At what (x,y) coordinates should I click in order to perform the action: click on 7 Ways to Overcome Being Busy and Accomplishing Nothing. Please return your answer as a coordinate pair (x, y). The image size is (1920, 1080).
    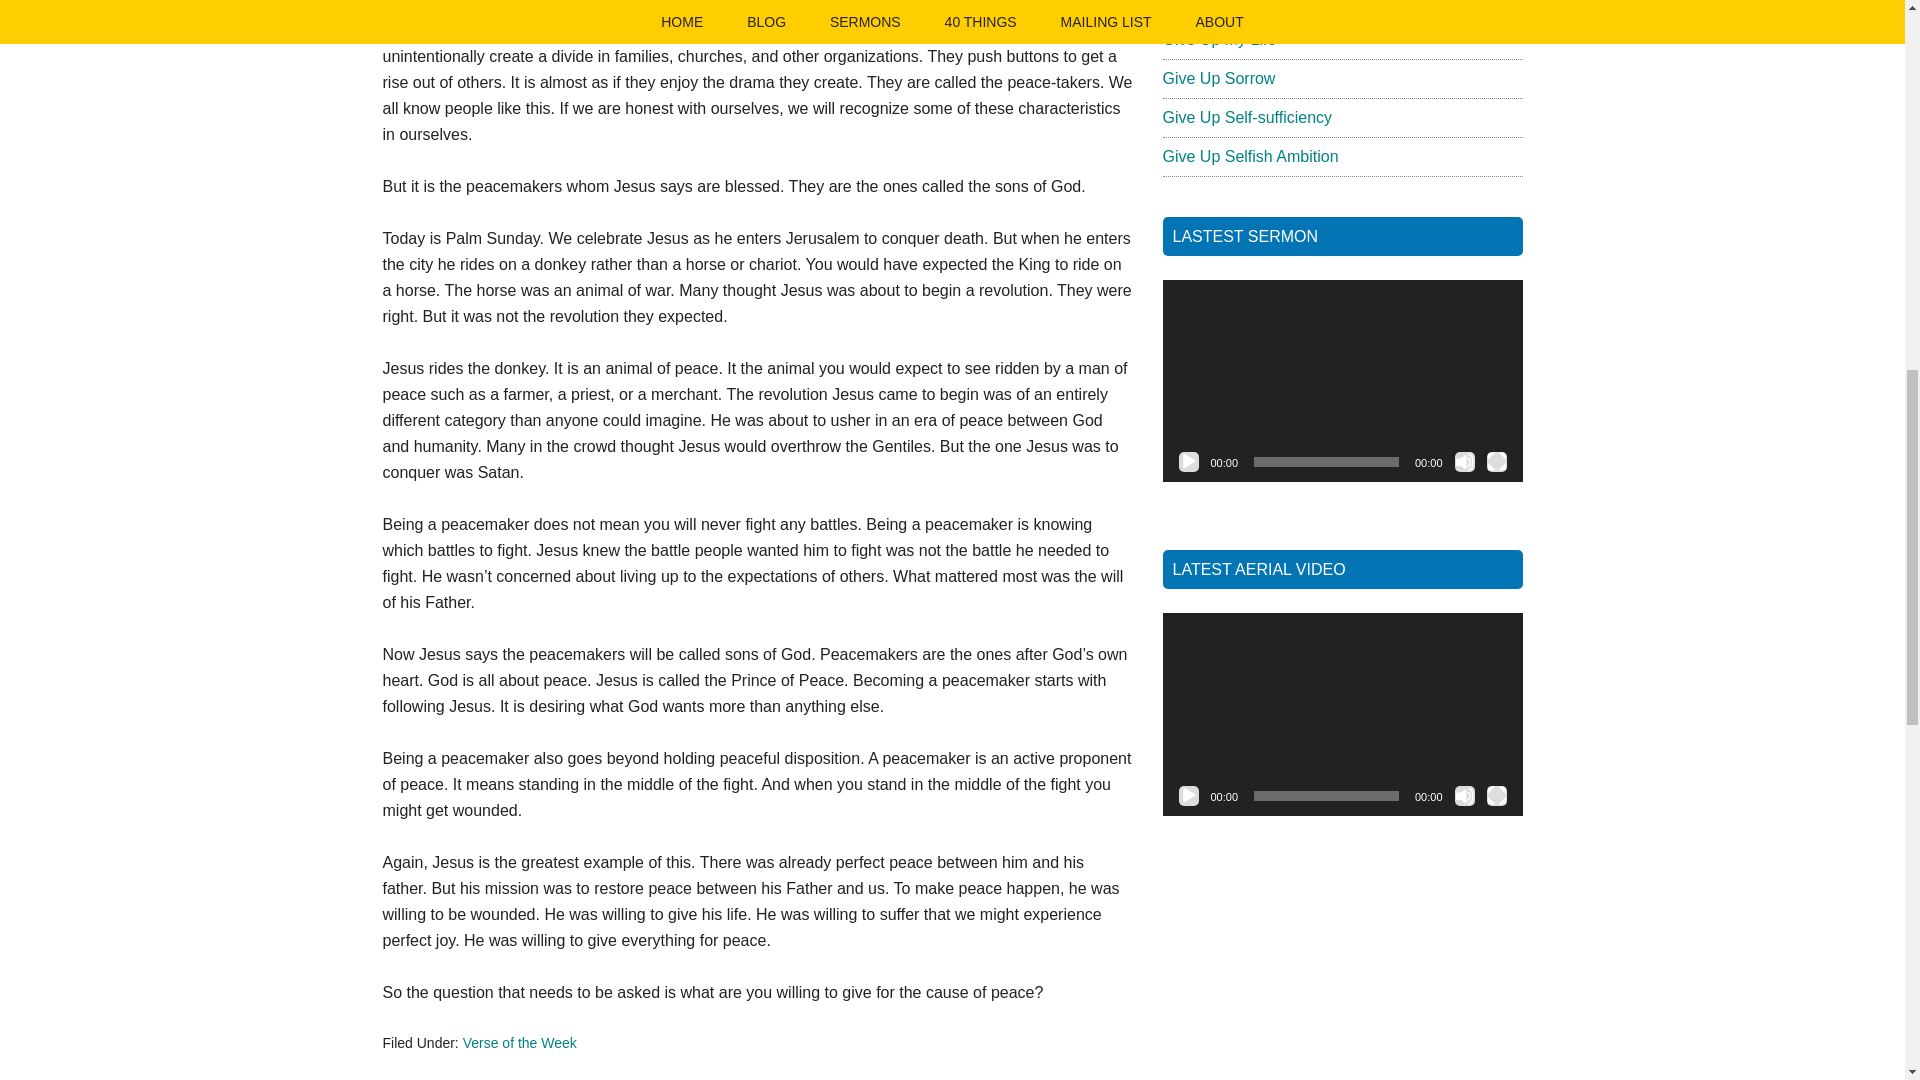
    Looking at the image, I should click on (1294, 4).